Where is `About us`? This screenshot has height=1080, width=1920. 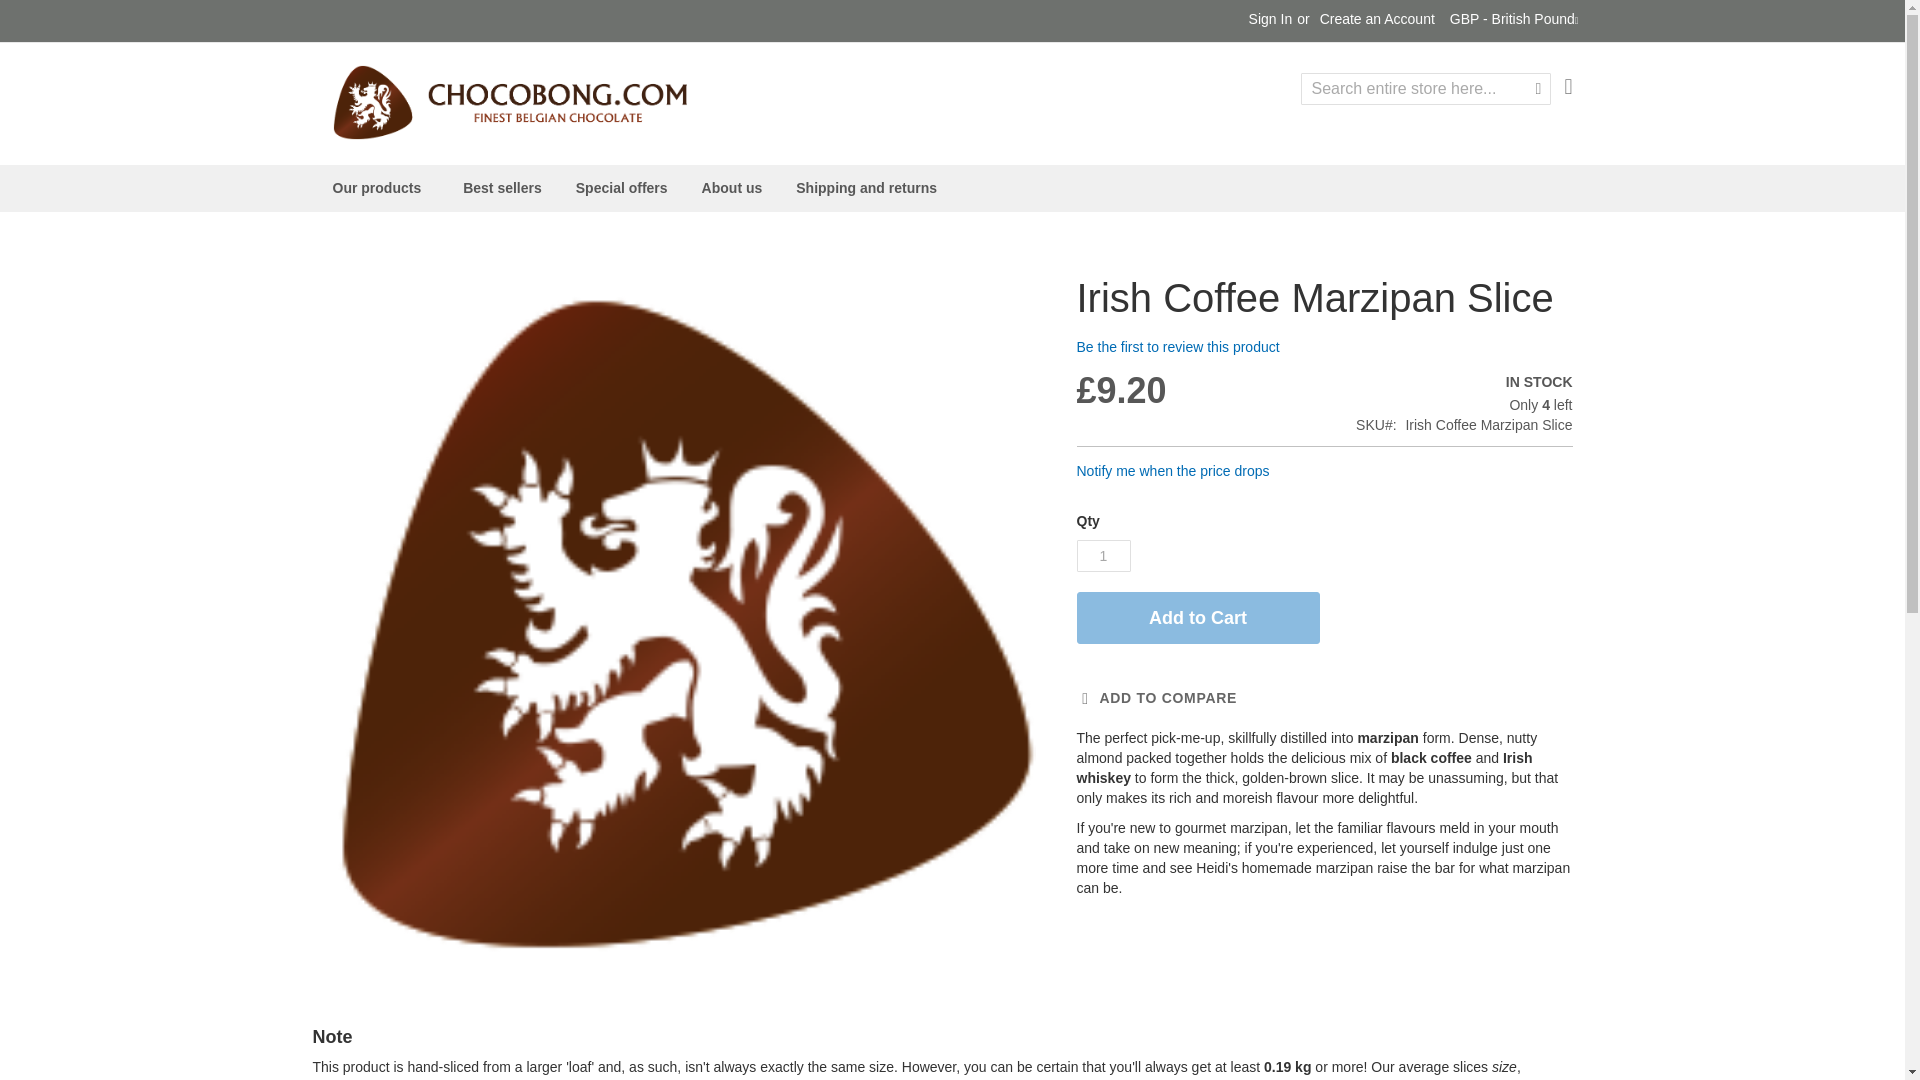 About us is located at coordinates (732, 188).